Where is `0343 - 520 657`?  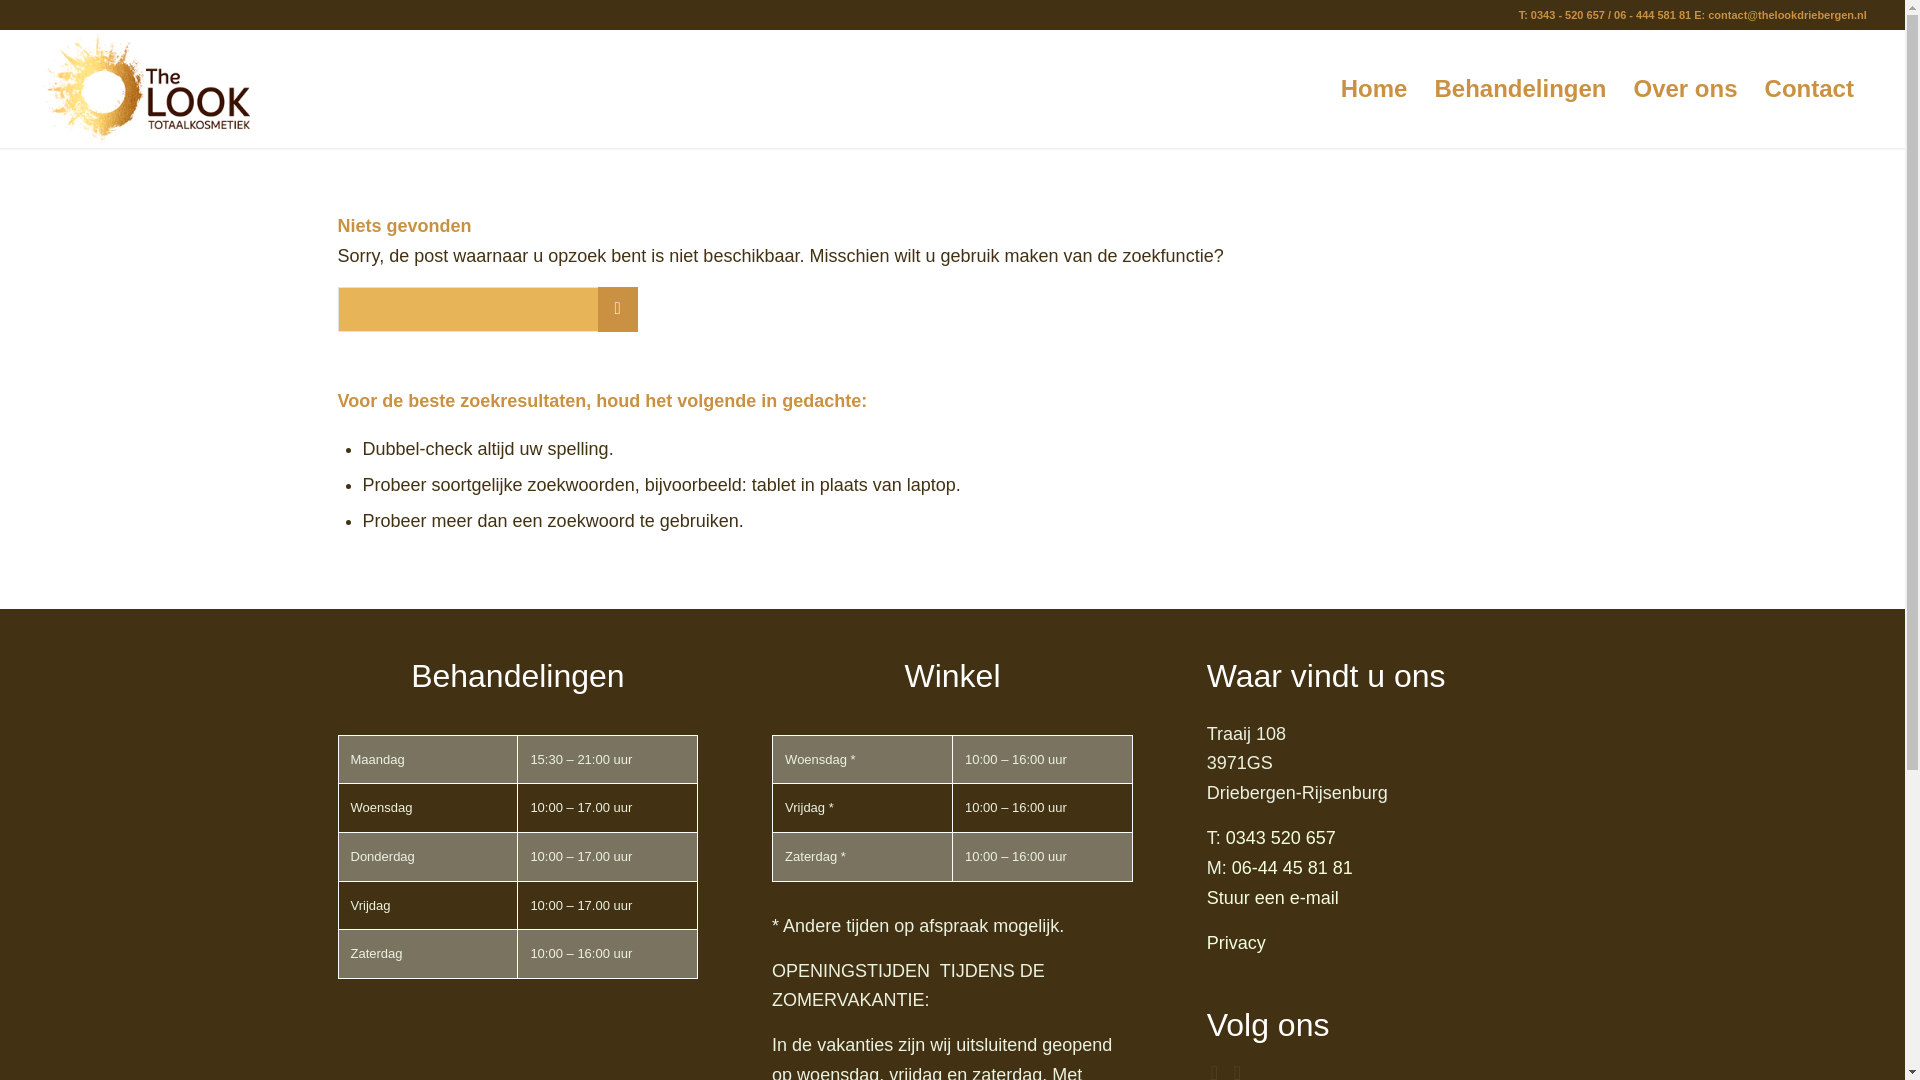 0343 - 520 657 is located at coordinates (1568, 14).